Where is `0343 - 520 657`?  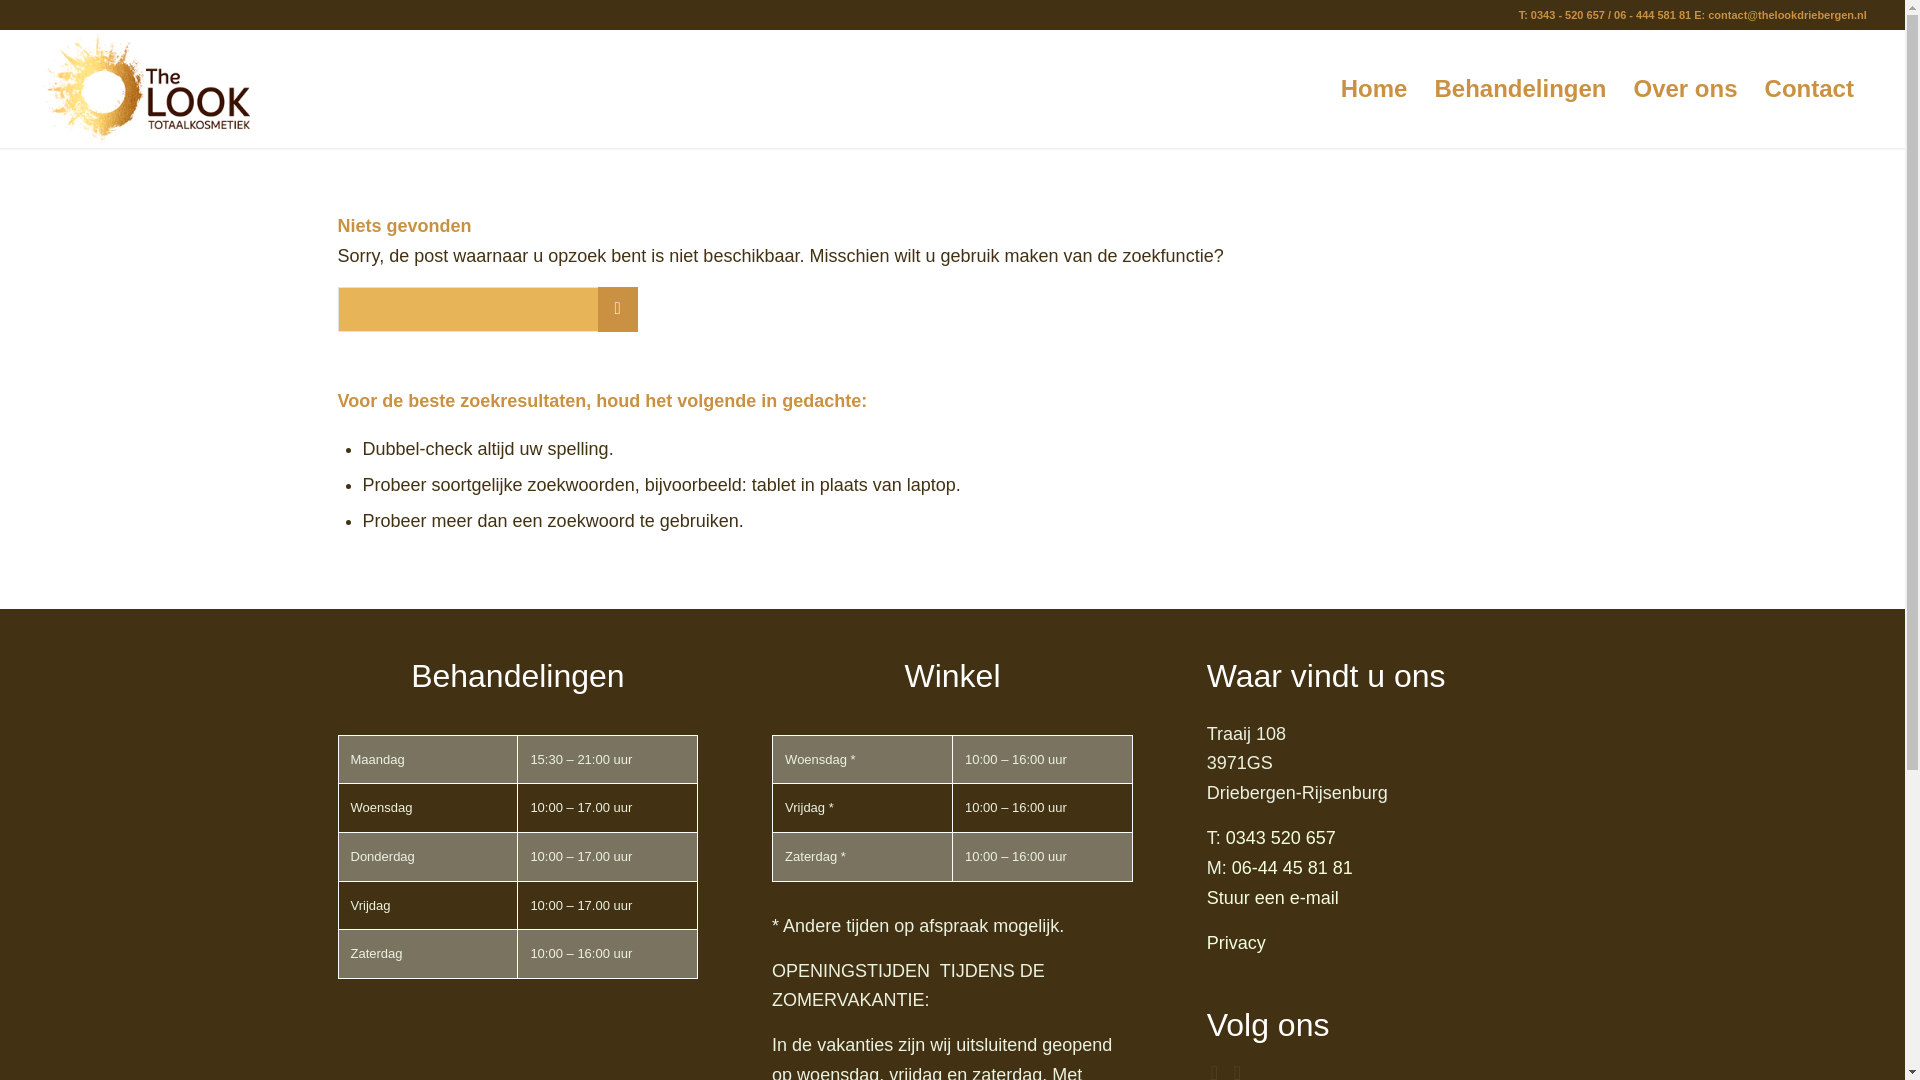 0343 - 520 657 is located at coordinates (1568, 14).